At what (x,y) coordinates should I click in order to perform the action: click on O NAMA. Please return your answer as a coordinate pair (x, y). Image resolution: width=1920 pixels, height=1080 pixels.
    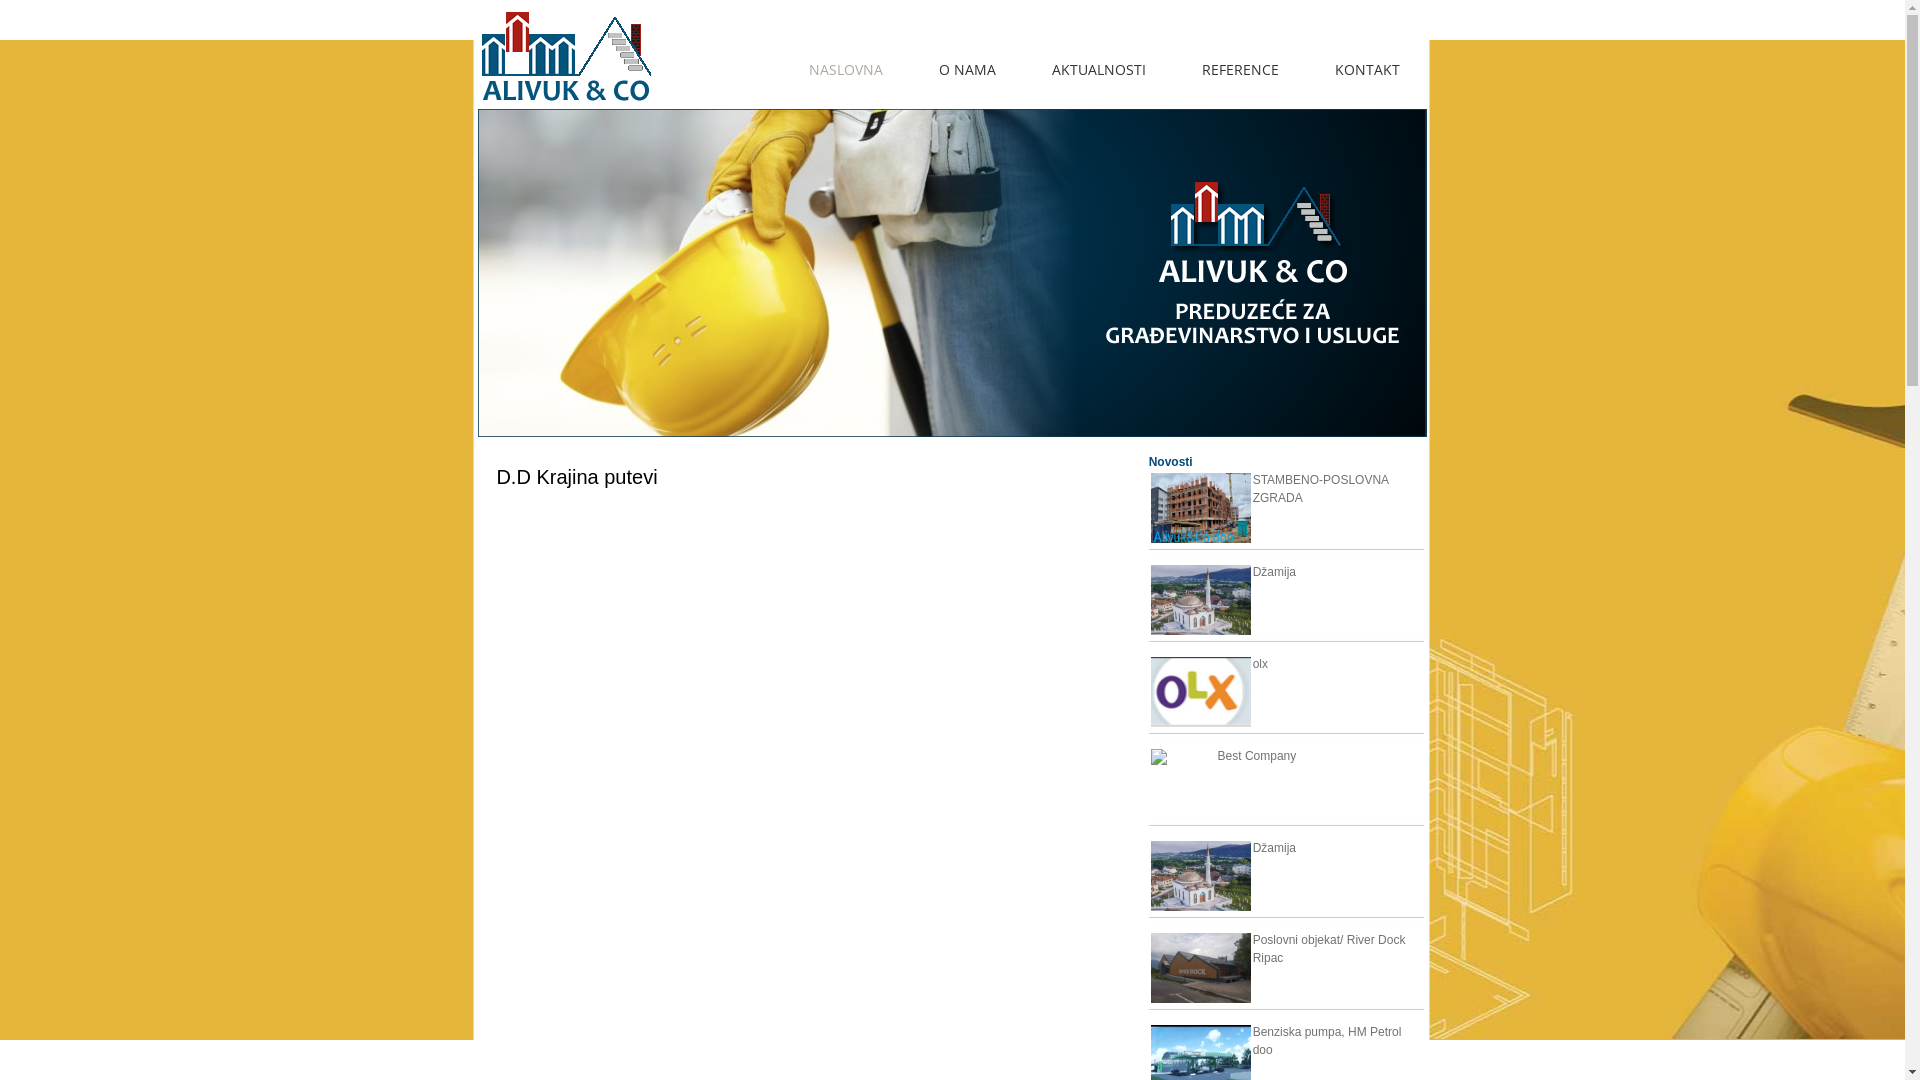
    Looking at the image, I should click on (966, 65).